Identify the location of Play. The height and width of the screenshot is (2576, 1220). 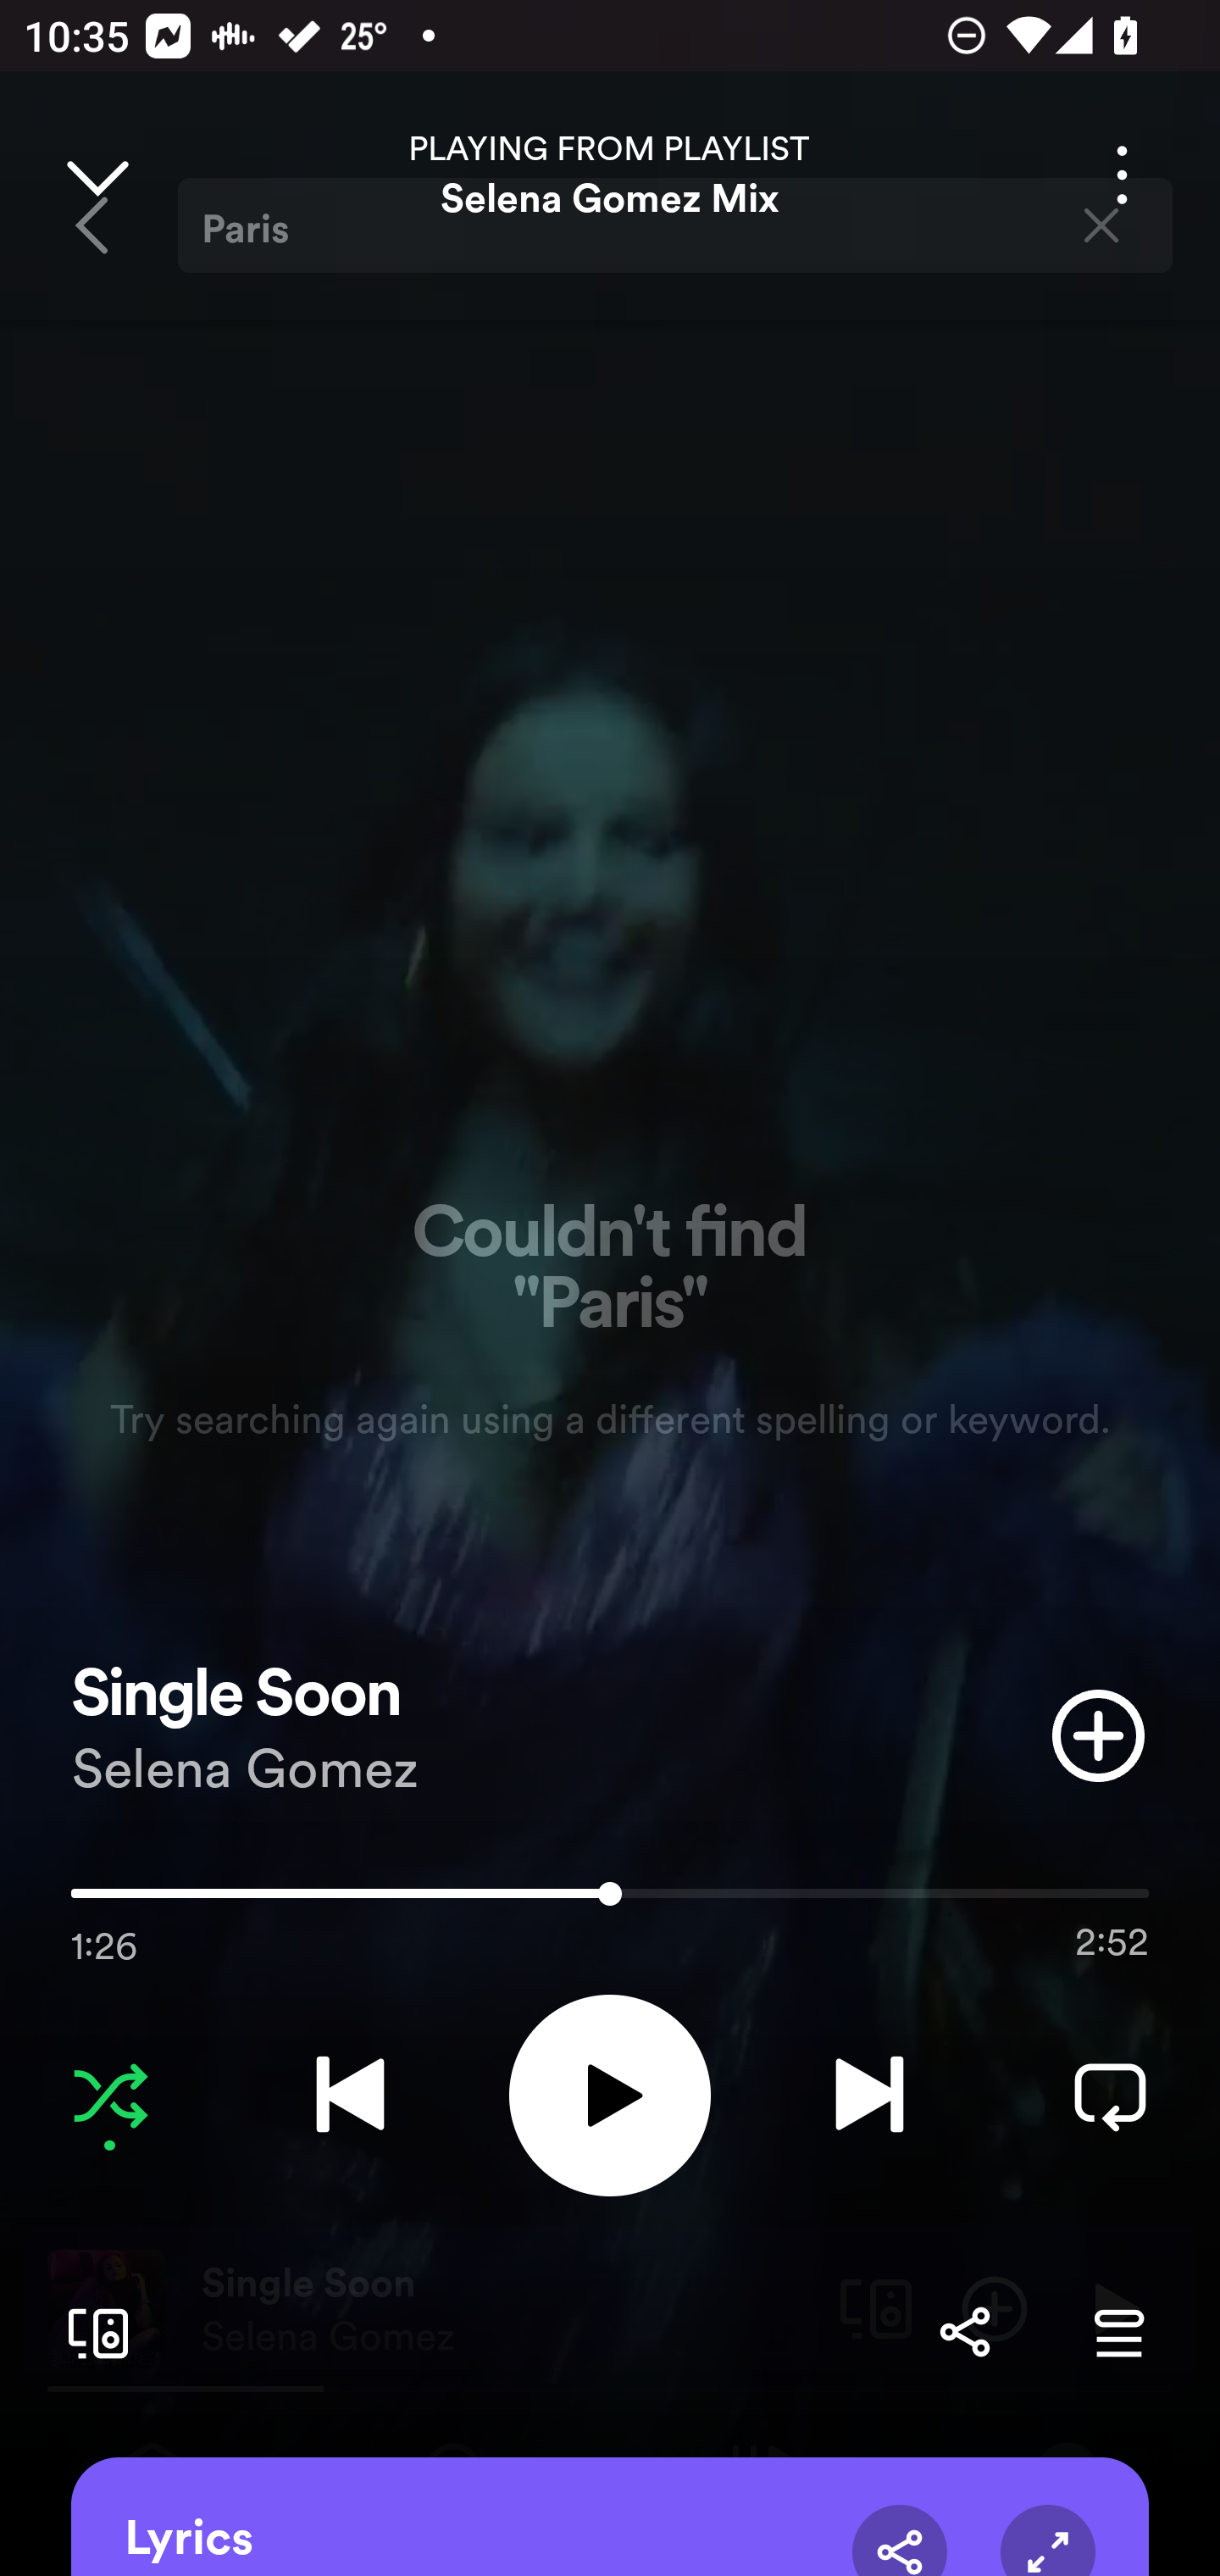
(610, 2095).